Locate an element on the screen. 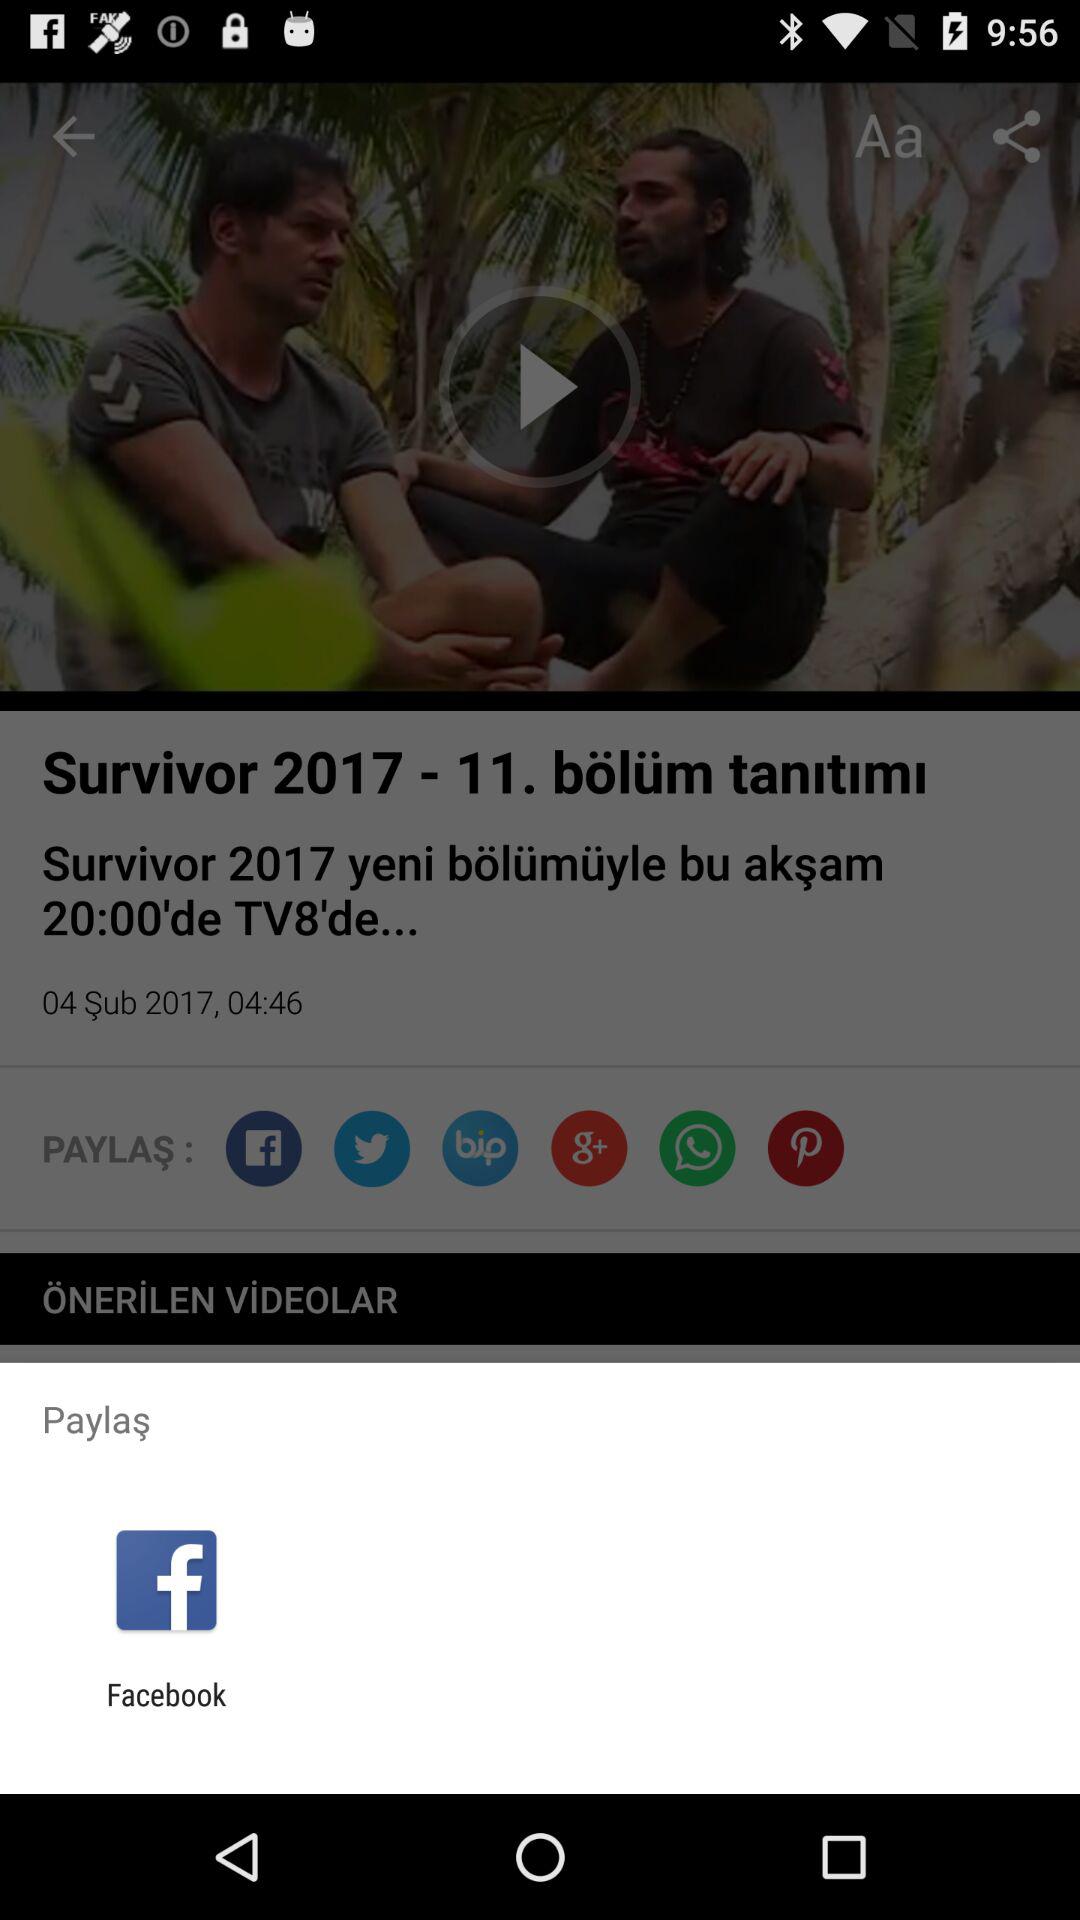 The width and height of the screenshot is (1080, 1920). launch facebook item is located at coordinates (166, 1712).